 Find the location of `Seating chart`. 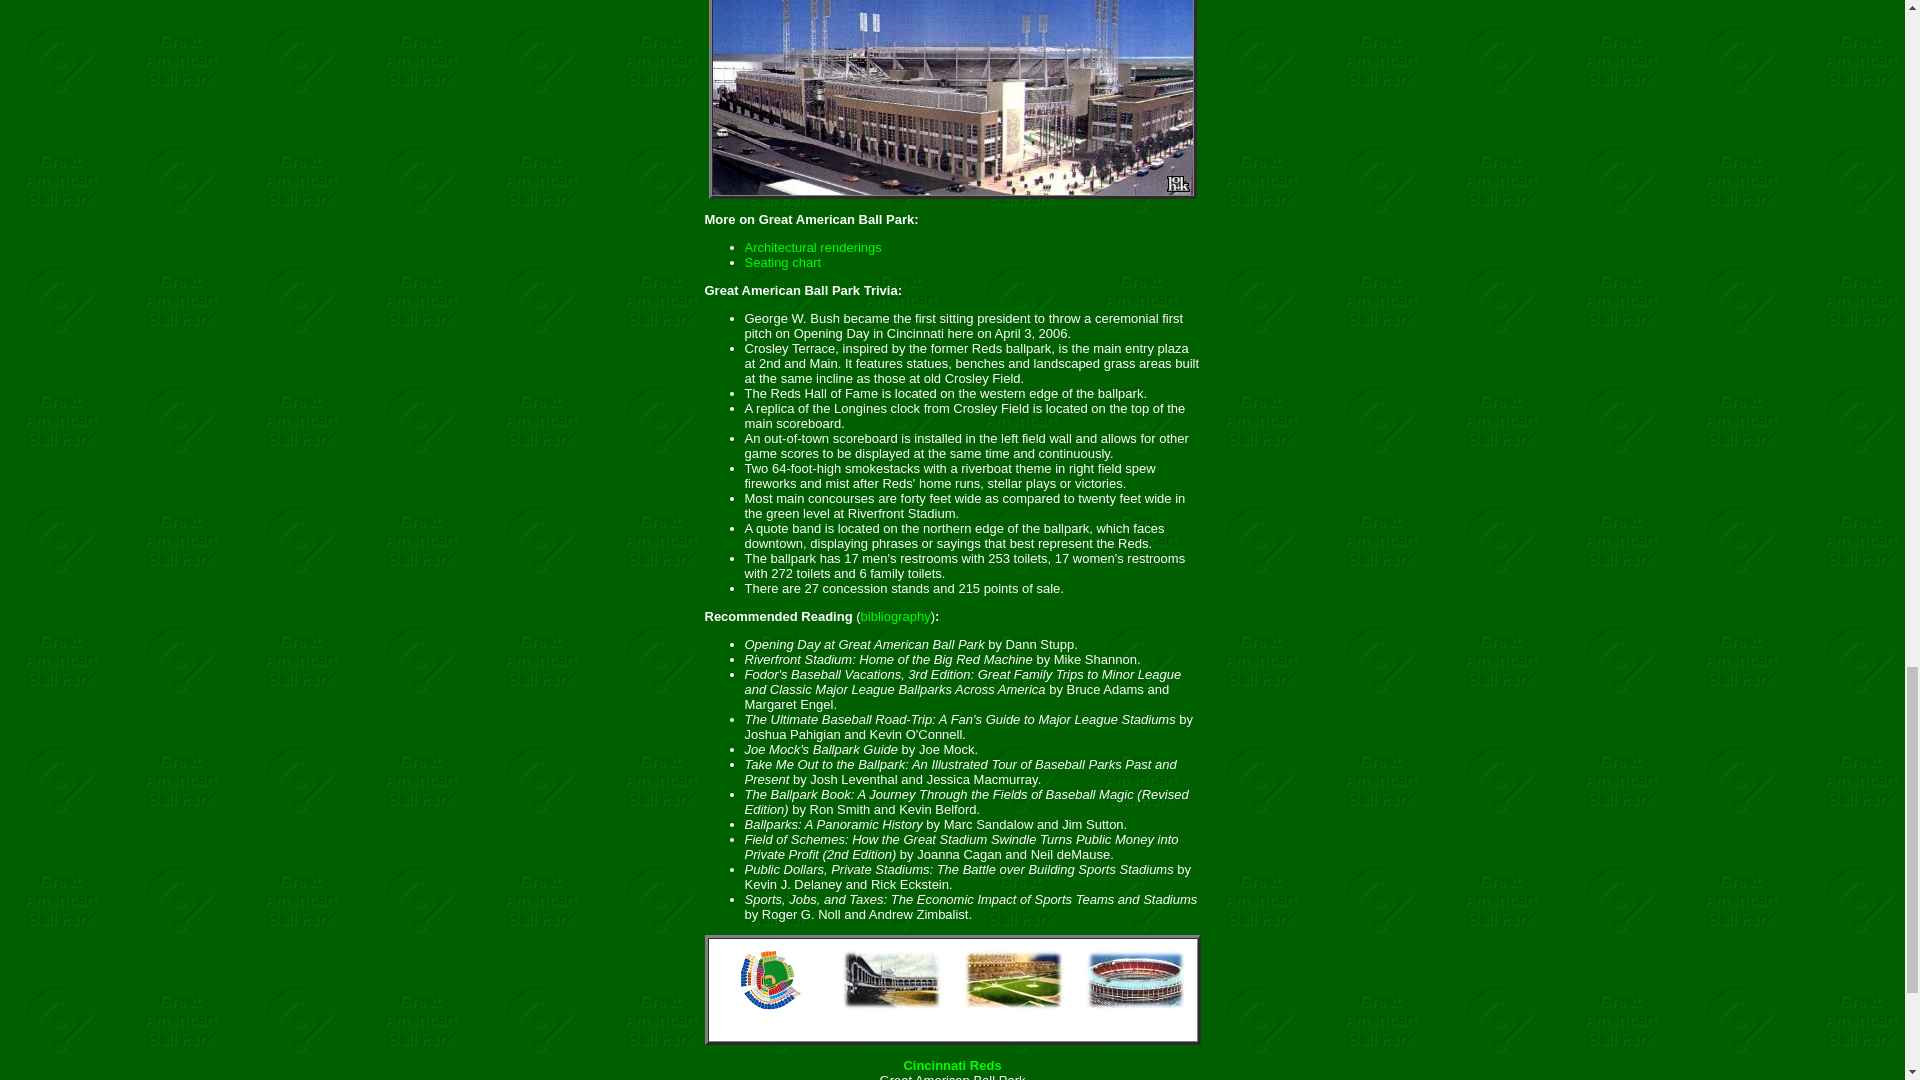

Seating chart is located at coordinates (782, 262).